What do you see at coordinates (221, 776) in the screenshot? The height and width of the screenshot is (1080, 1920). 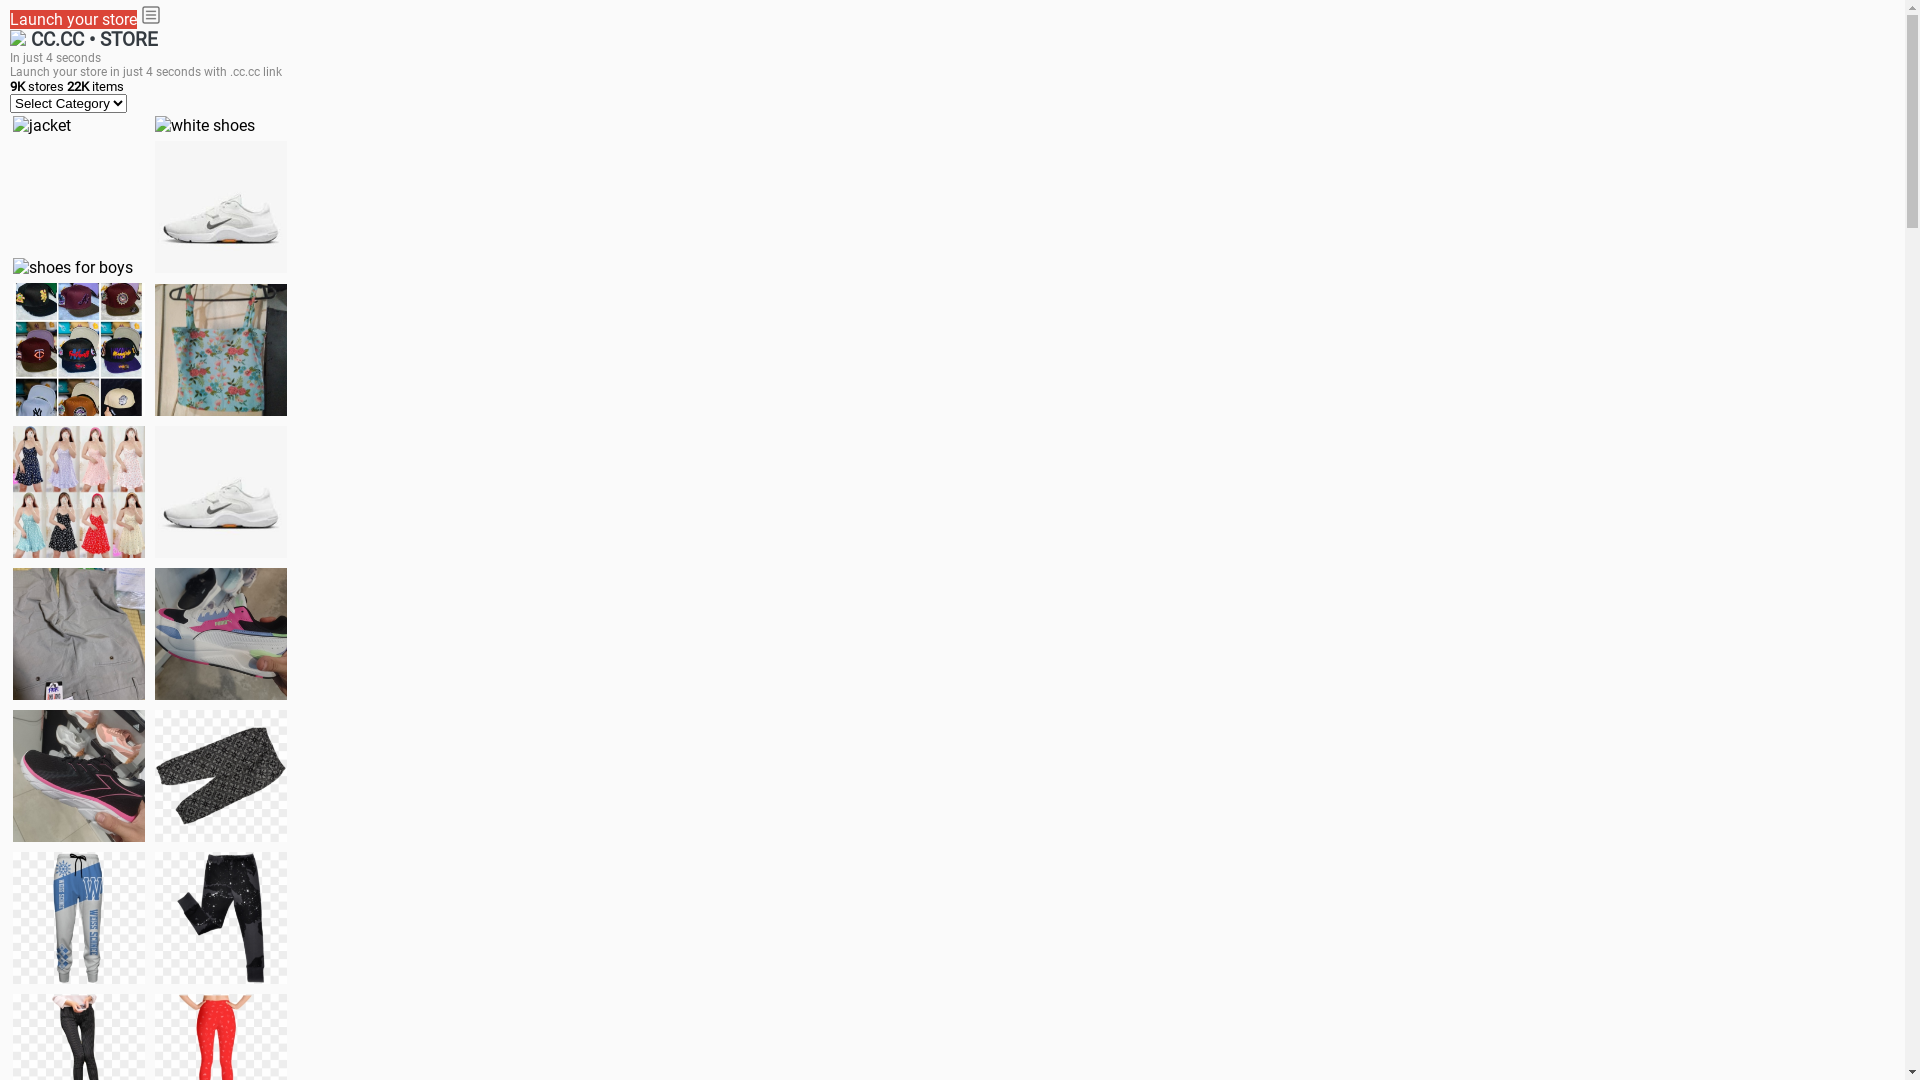 I see `Short pant` at bounding box center [221, 776].